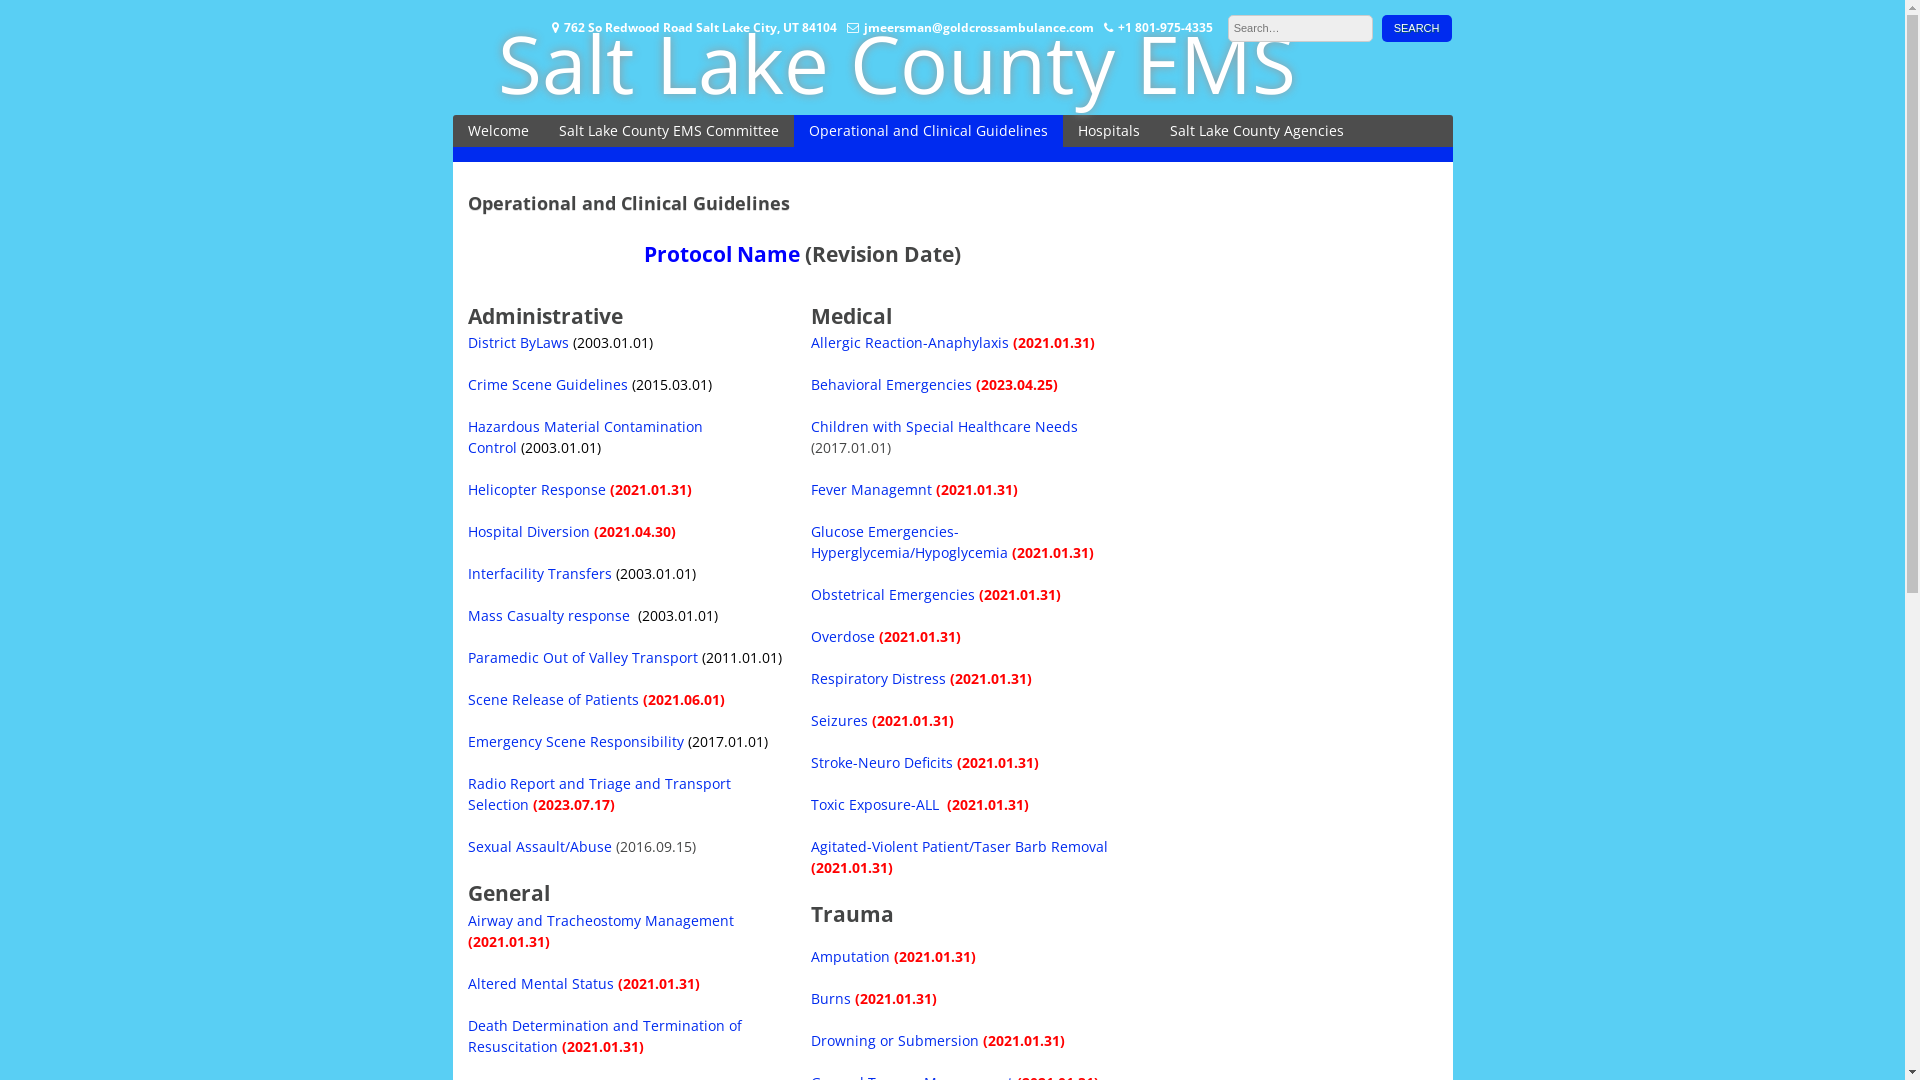  What do you see at coordinates (893, 594) in the screenshot?
I see `Obstetrical Emergencies` at bounding box center [893, 594].